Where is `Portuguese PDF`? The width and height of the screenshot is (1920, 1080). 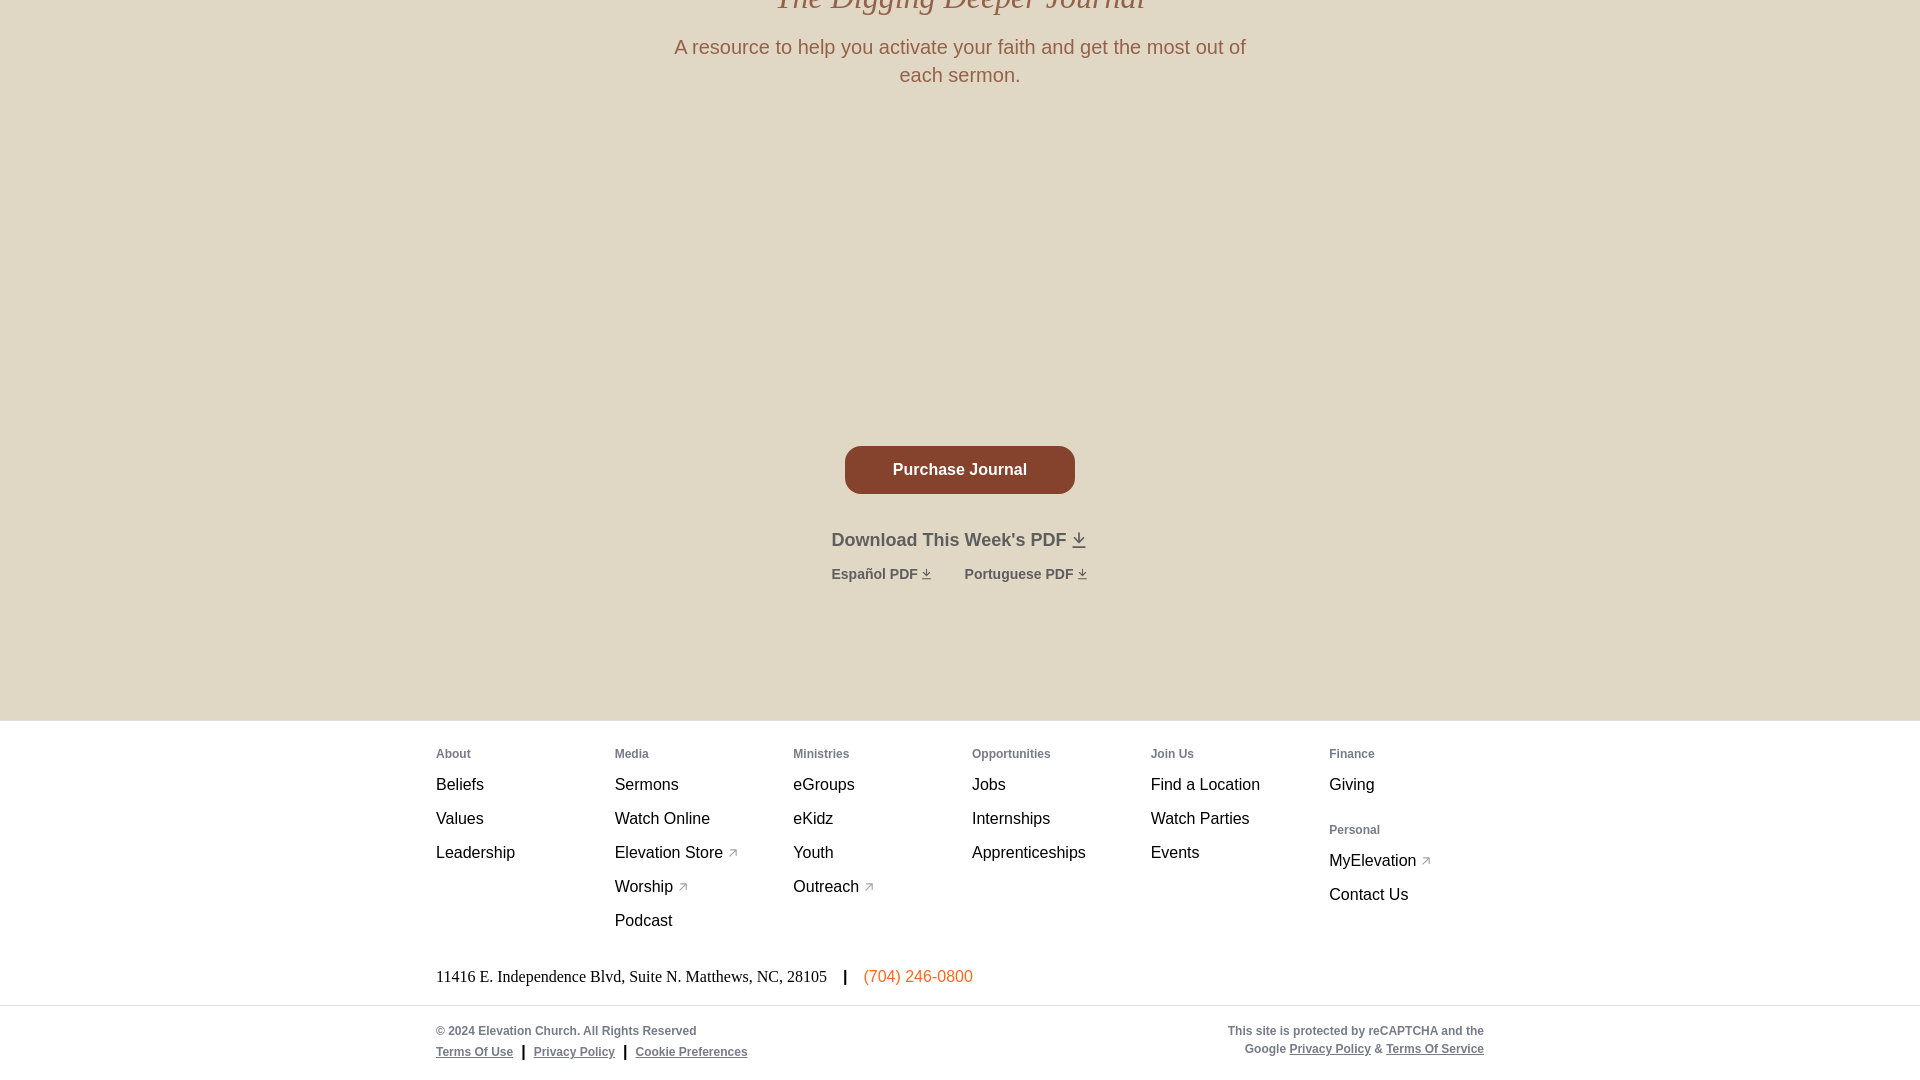
Portuguese PDF is located at coordinates (1026, 574).